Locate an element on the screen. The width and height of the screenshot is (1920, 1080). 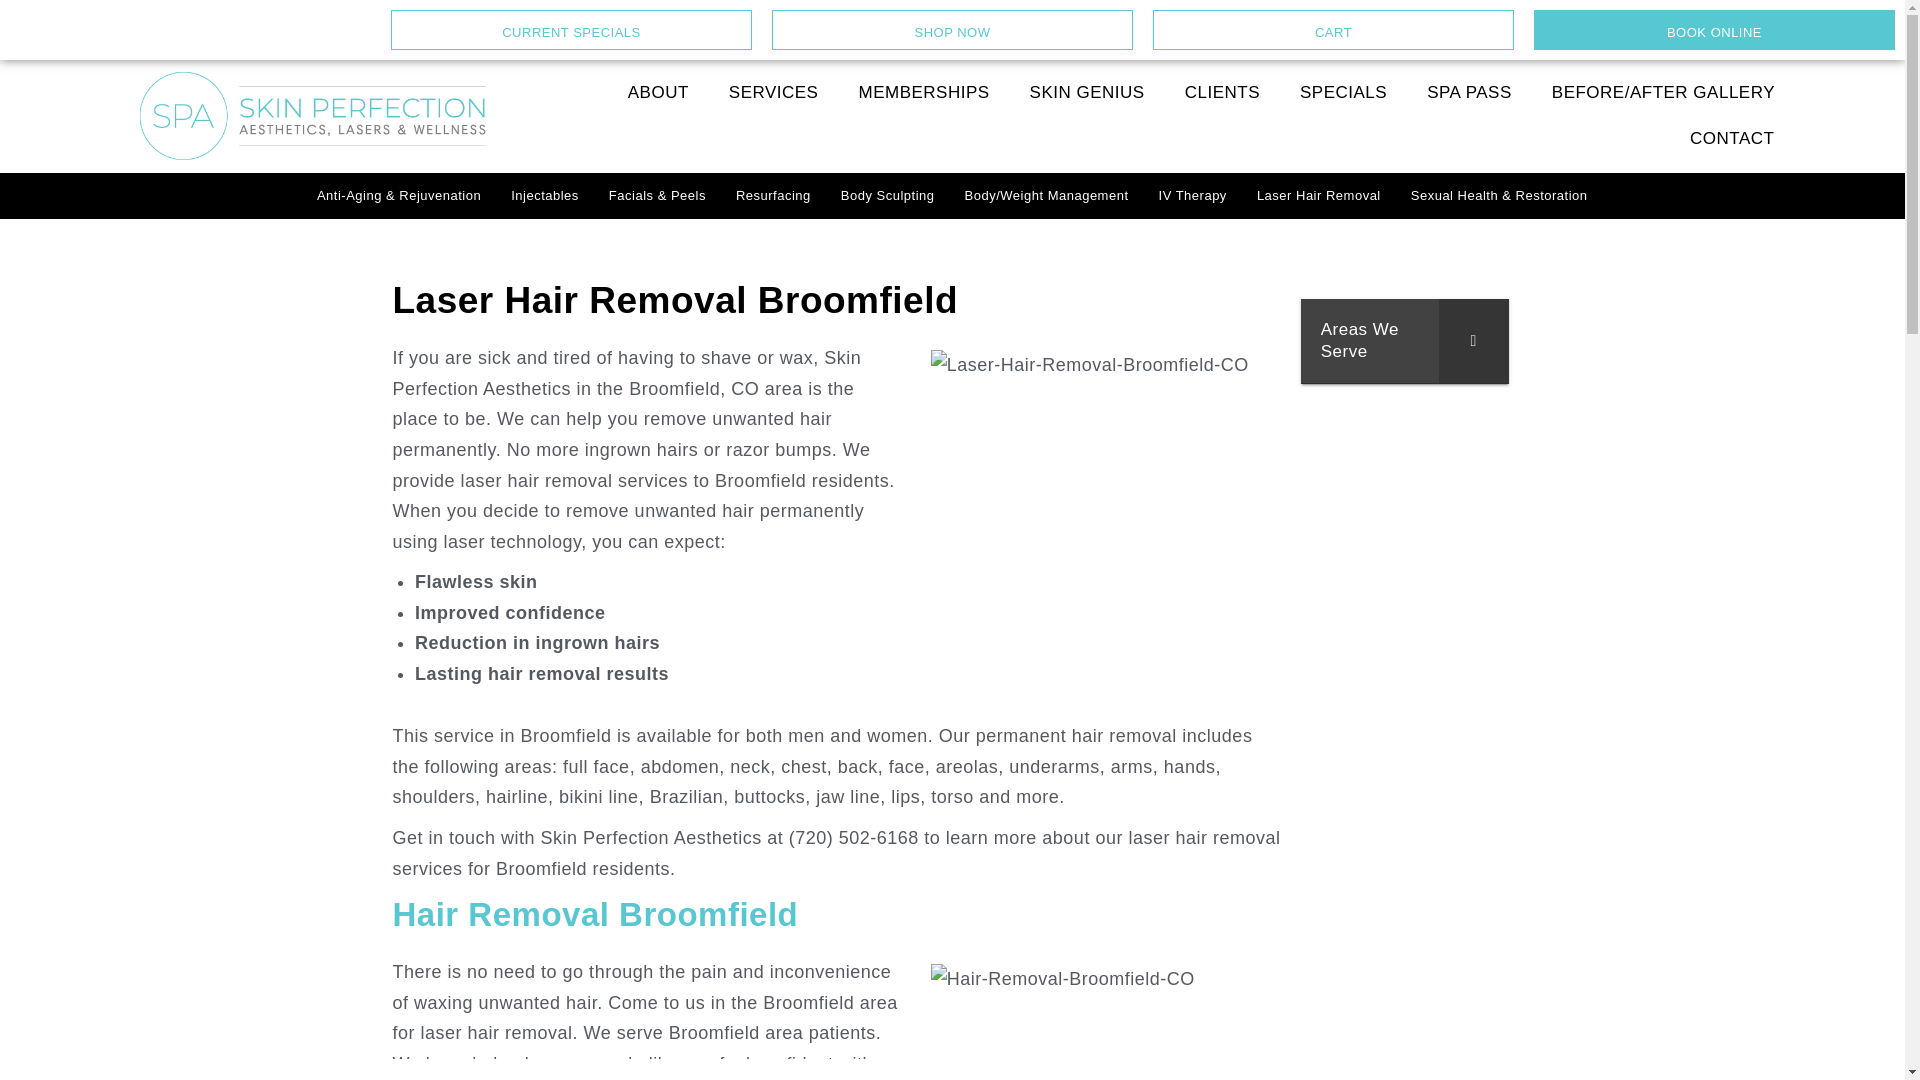
ABOUT is located at coordinates (658, 92).